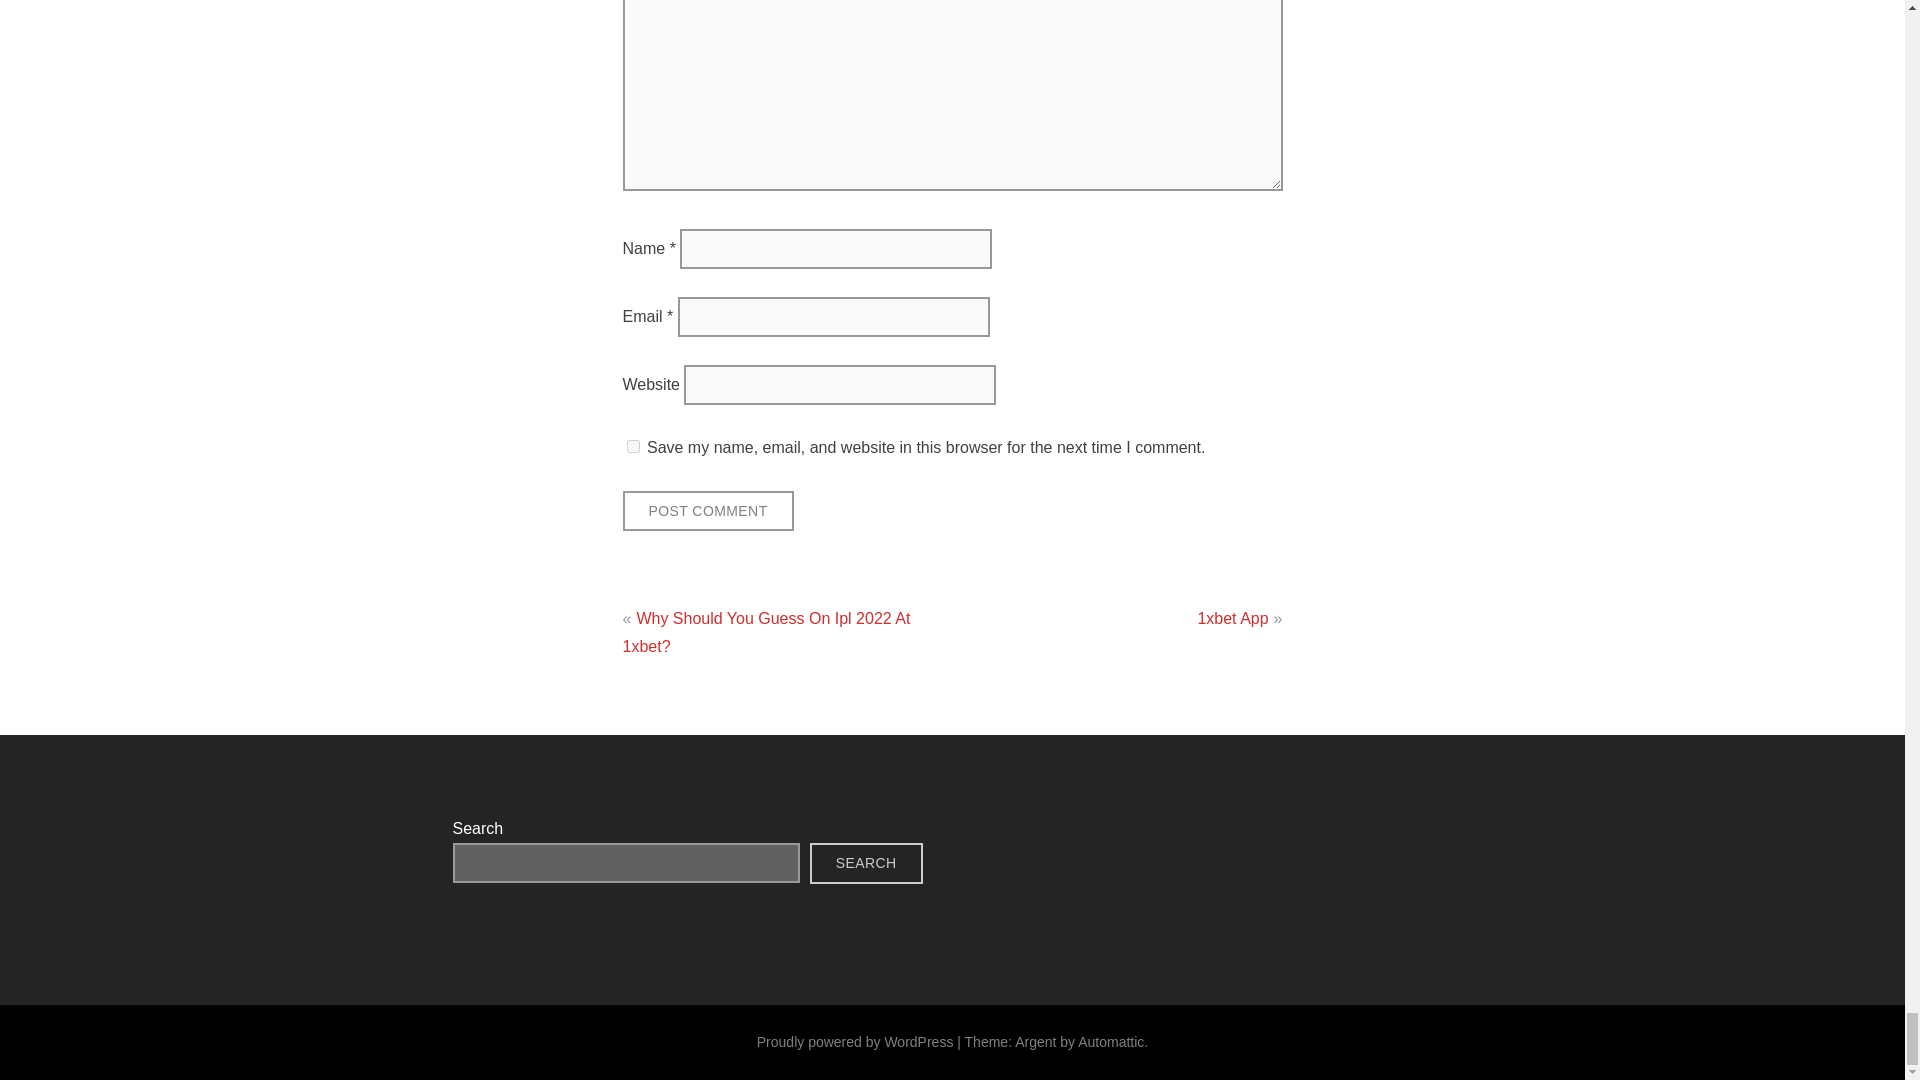 Image resolution: width=1920 pixels, height=1080 pixels. I want to click on Proudly powered by WordPress, so click(855, 1041).